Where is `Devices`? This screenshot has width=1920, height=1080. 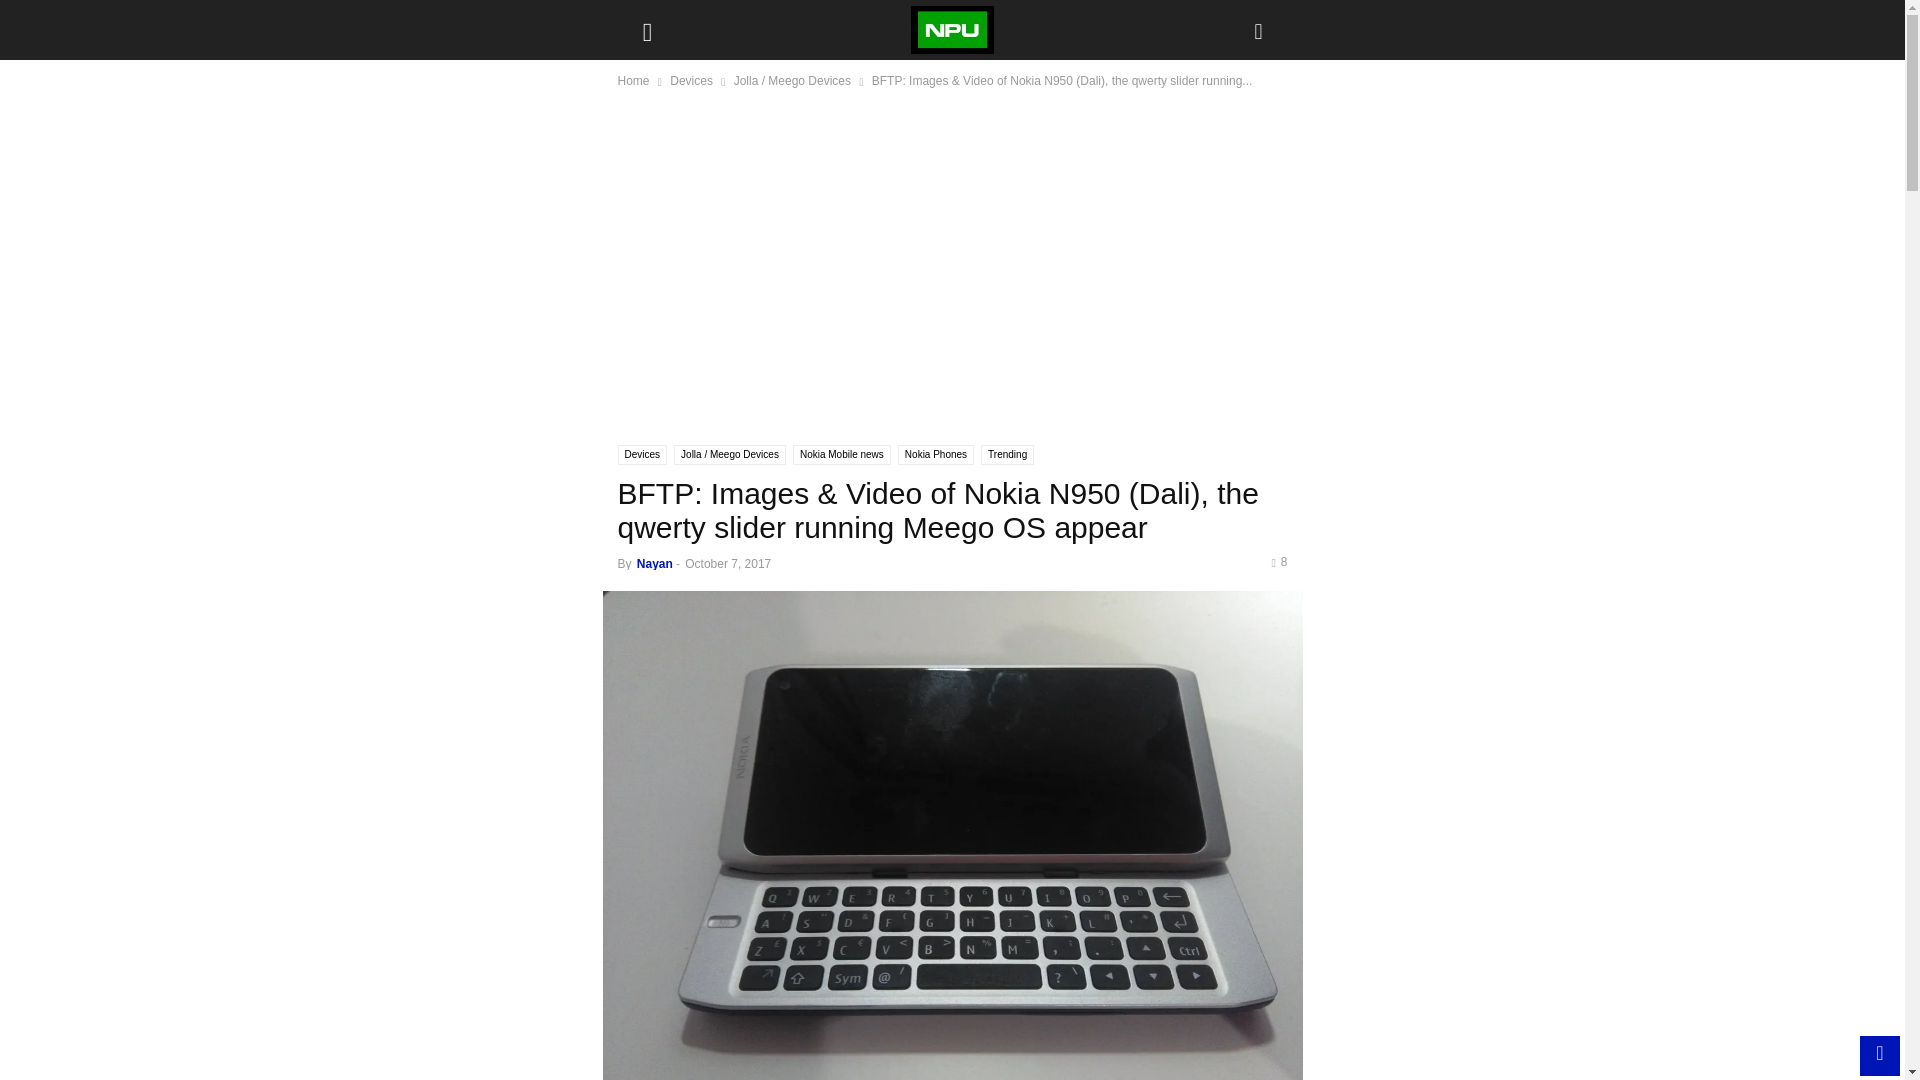
Devices is located at coordinates (643, 454).